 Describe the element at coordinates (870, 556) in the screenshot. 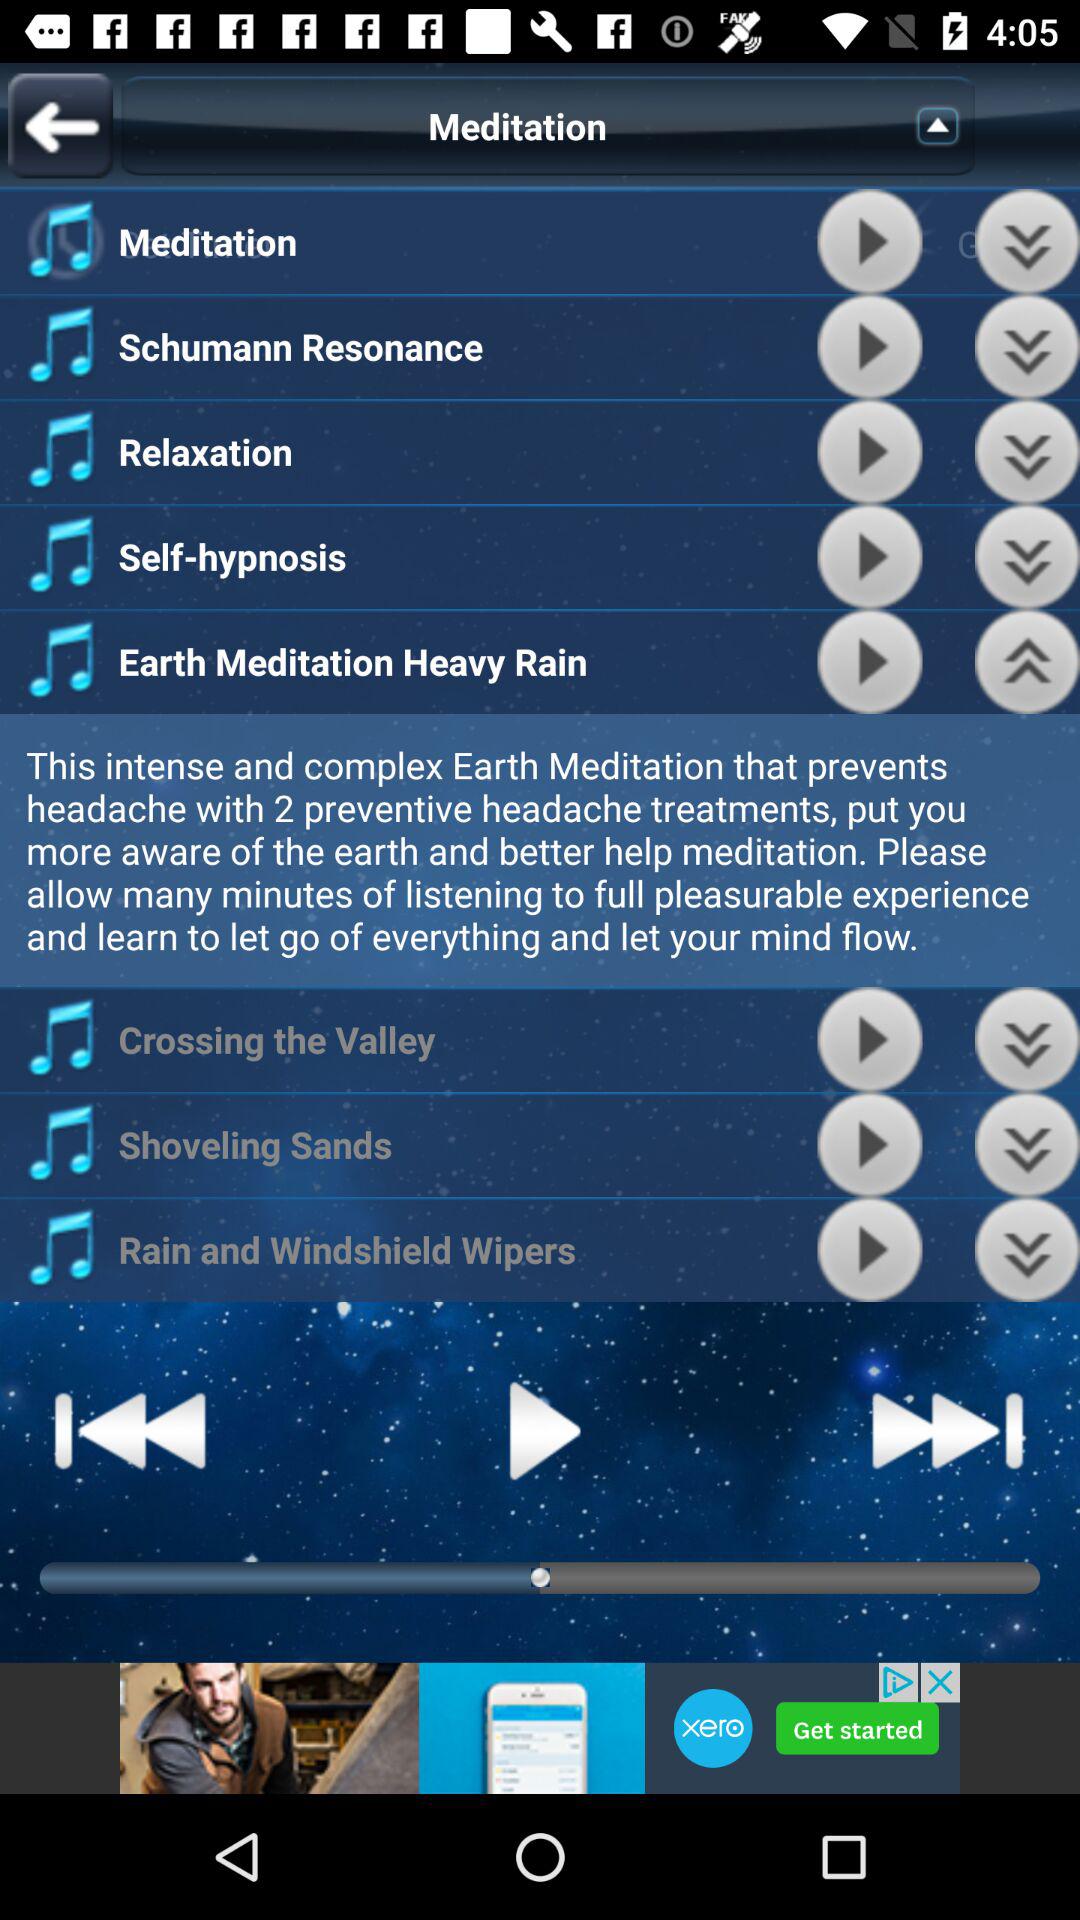

I see `play song` at that location.